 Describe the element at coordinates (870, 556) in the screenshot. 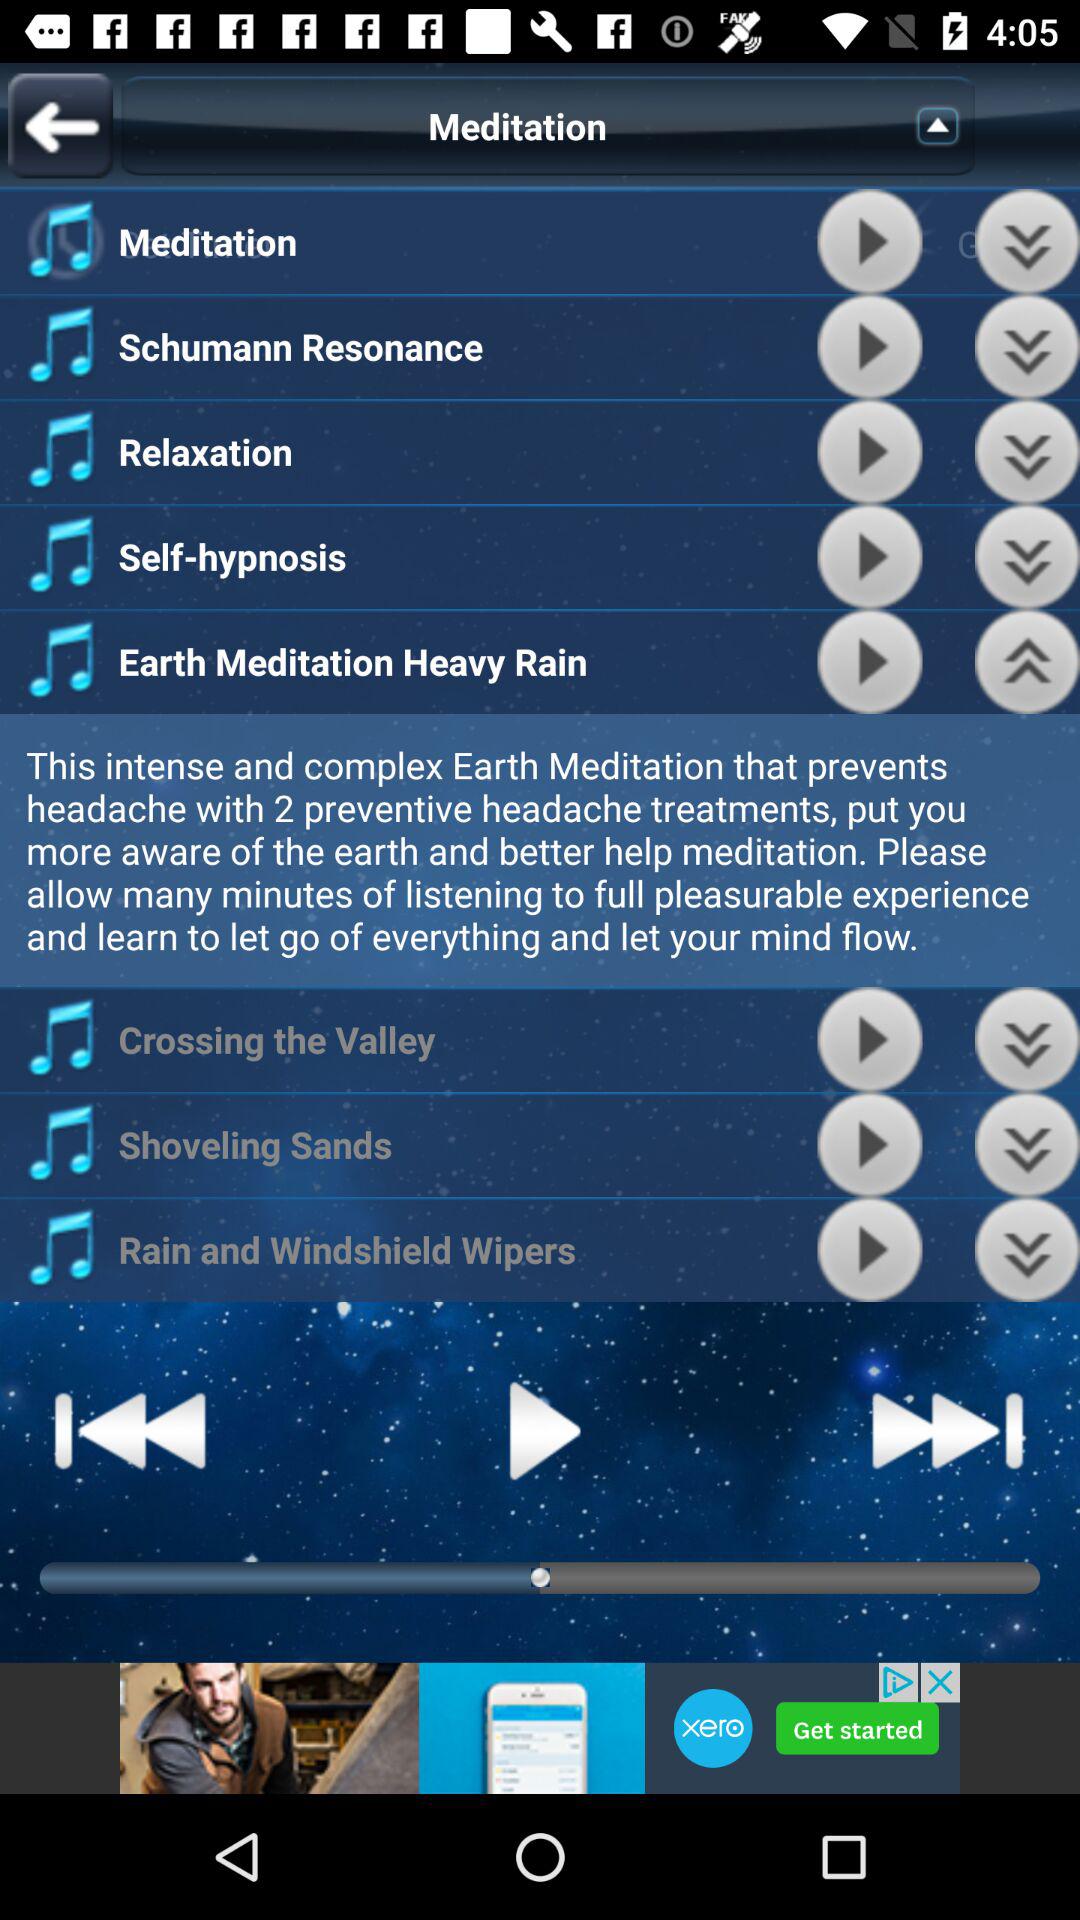

I see `play song` at that location.